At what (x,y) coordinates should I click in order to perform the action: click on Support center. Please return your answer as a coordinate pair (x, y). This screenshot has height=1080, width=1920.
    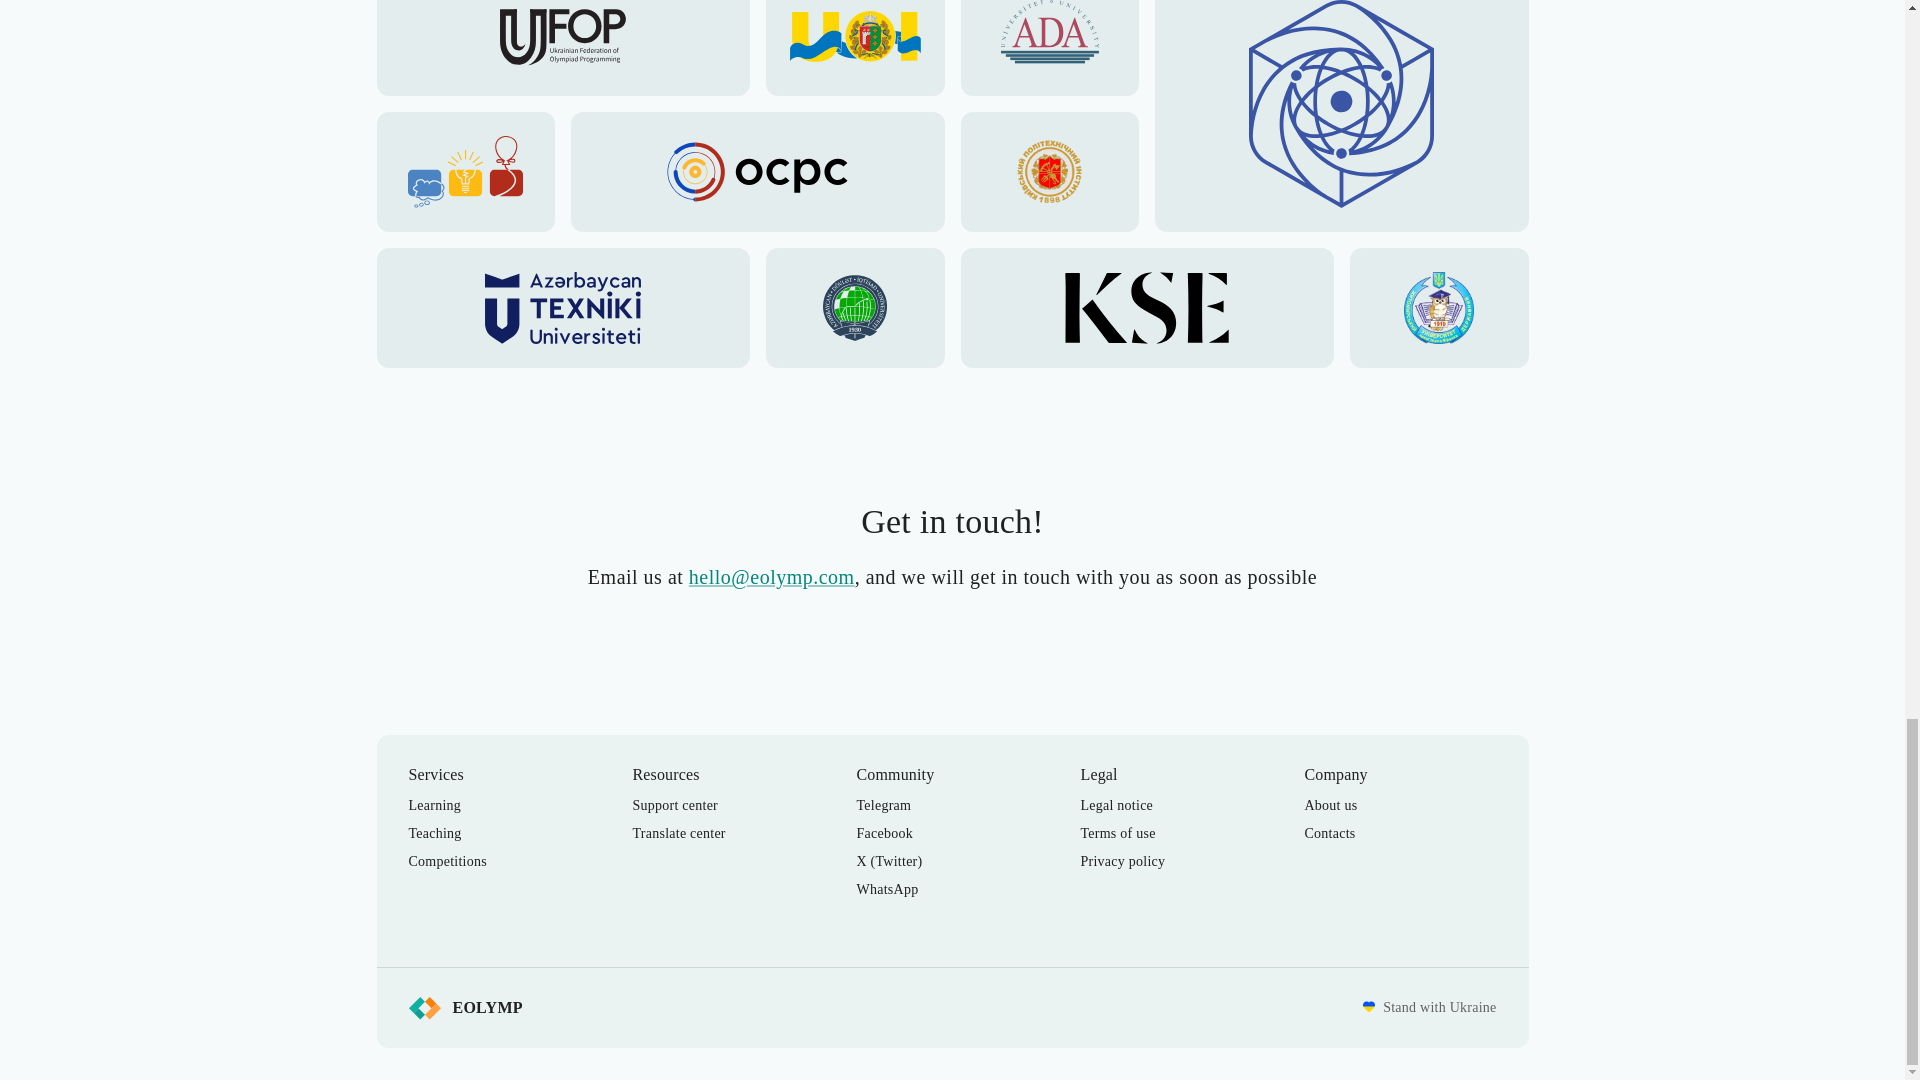
    Looking at the image, I should click on (674, 806).